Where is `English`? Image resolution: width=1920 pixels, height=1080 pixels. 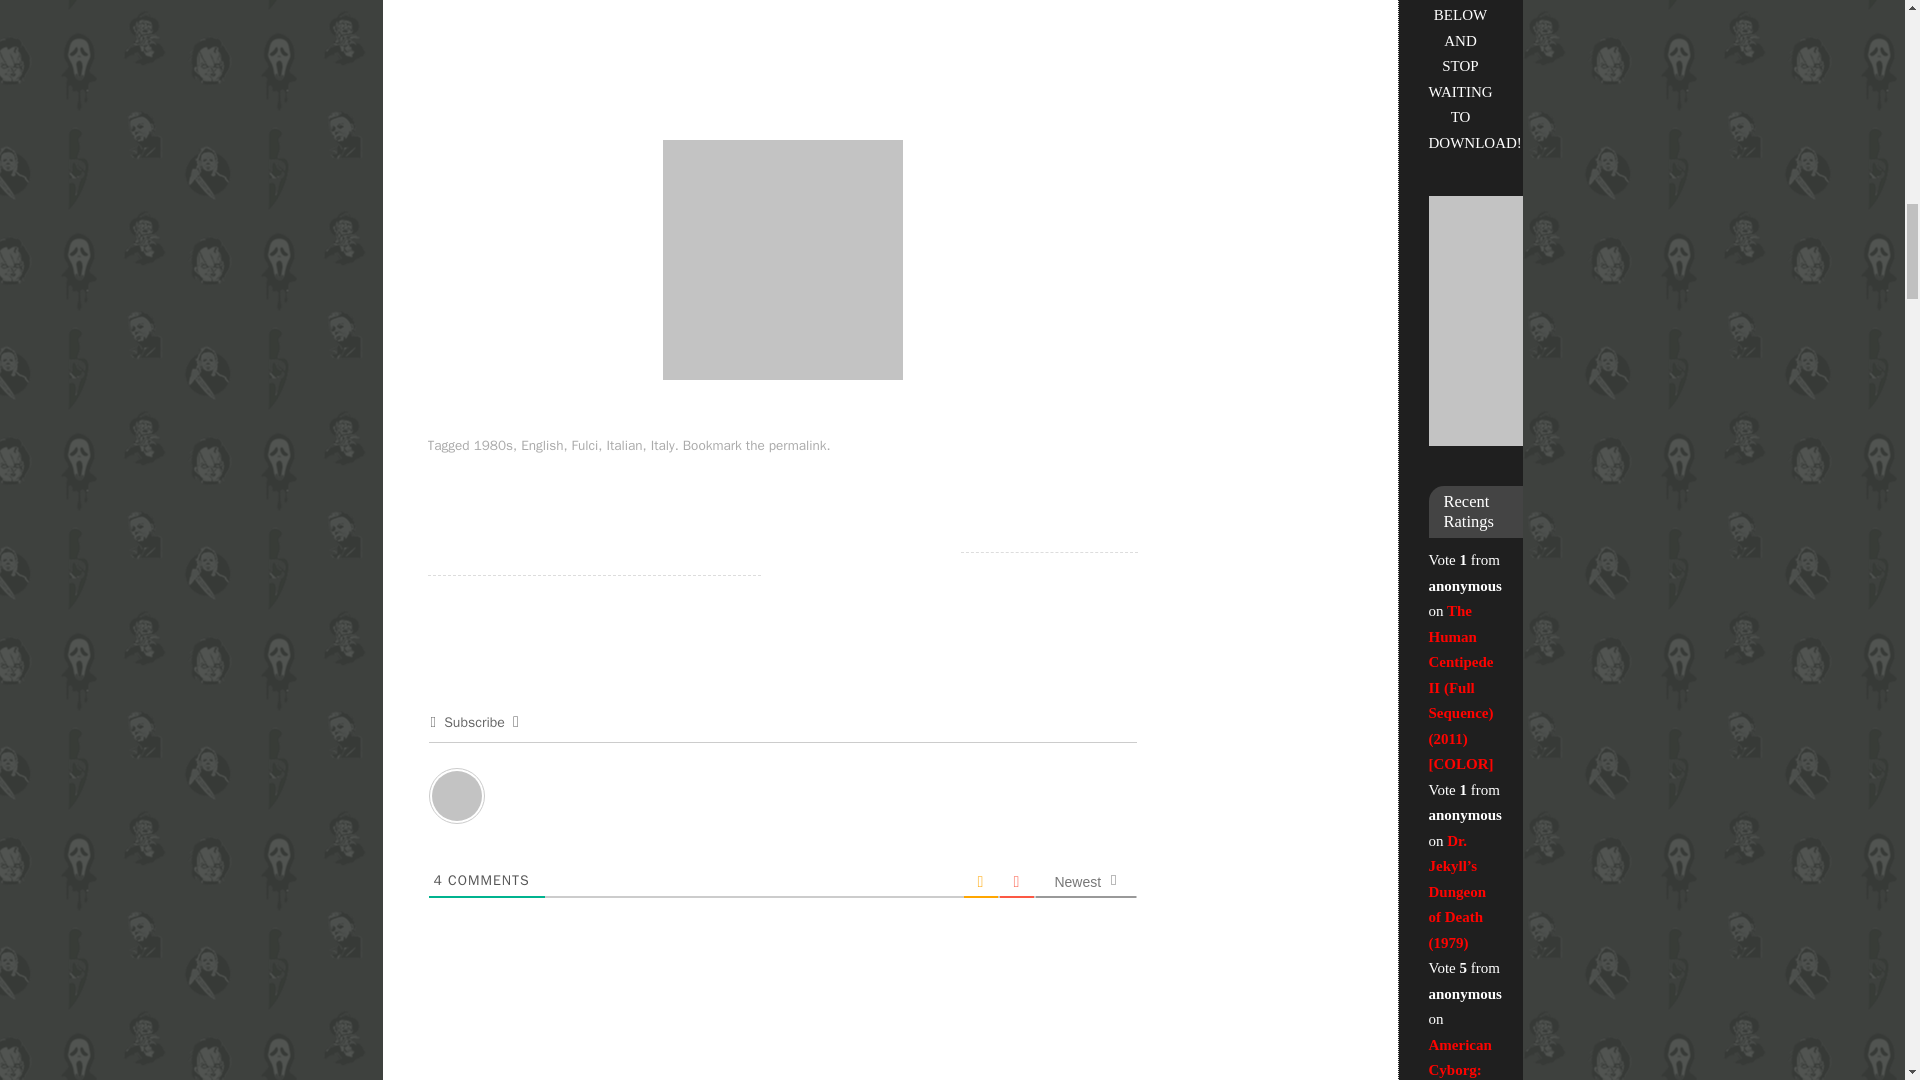
English is located at coordinates (541, 445).